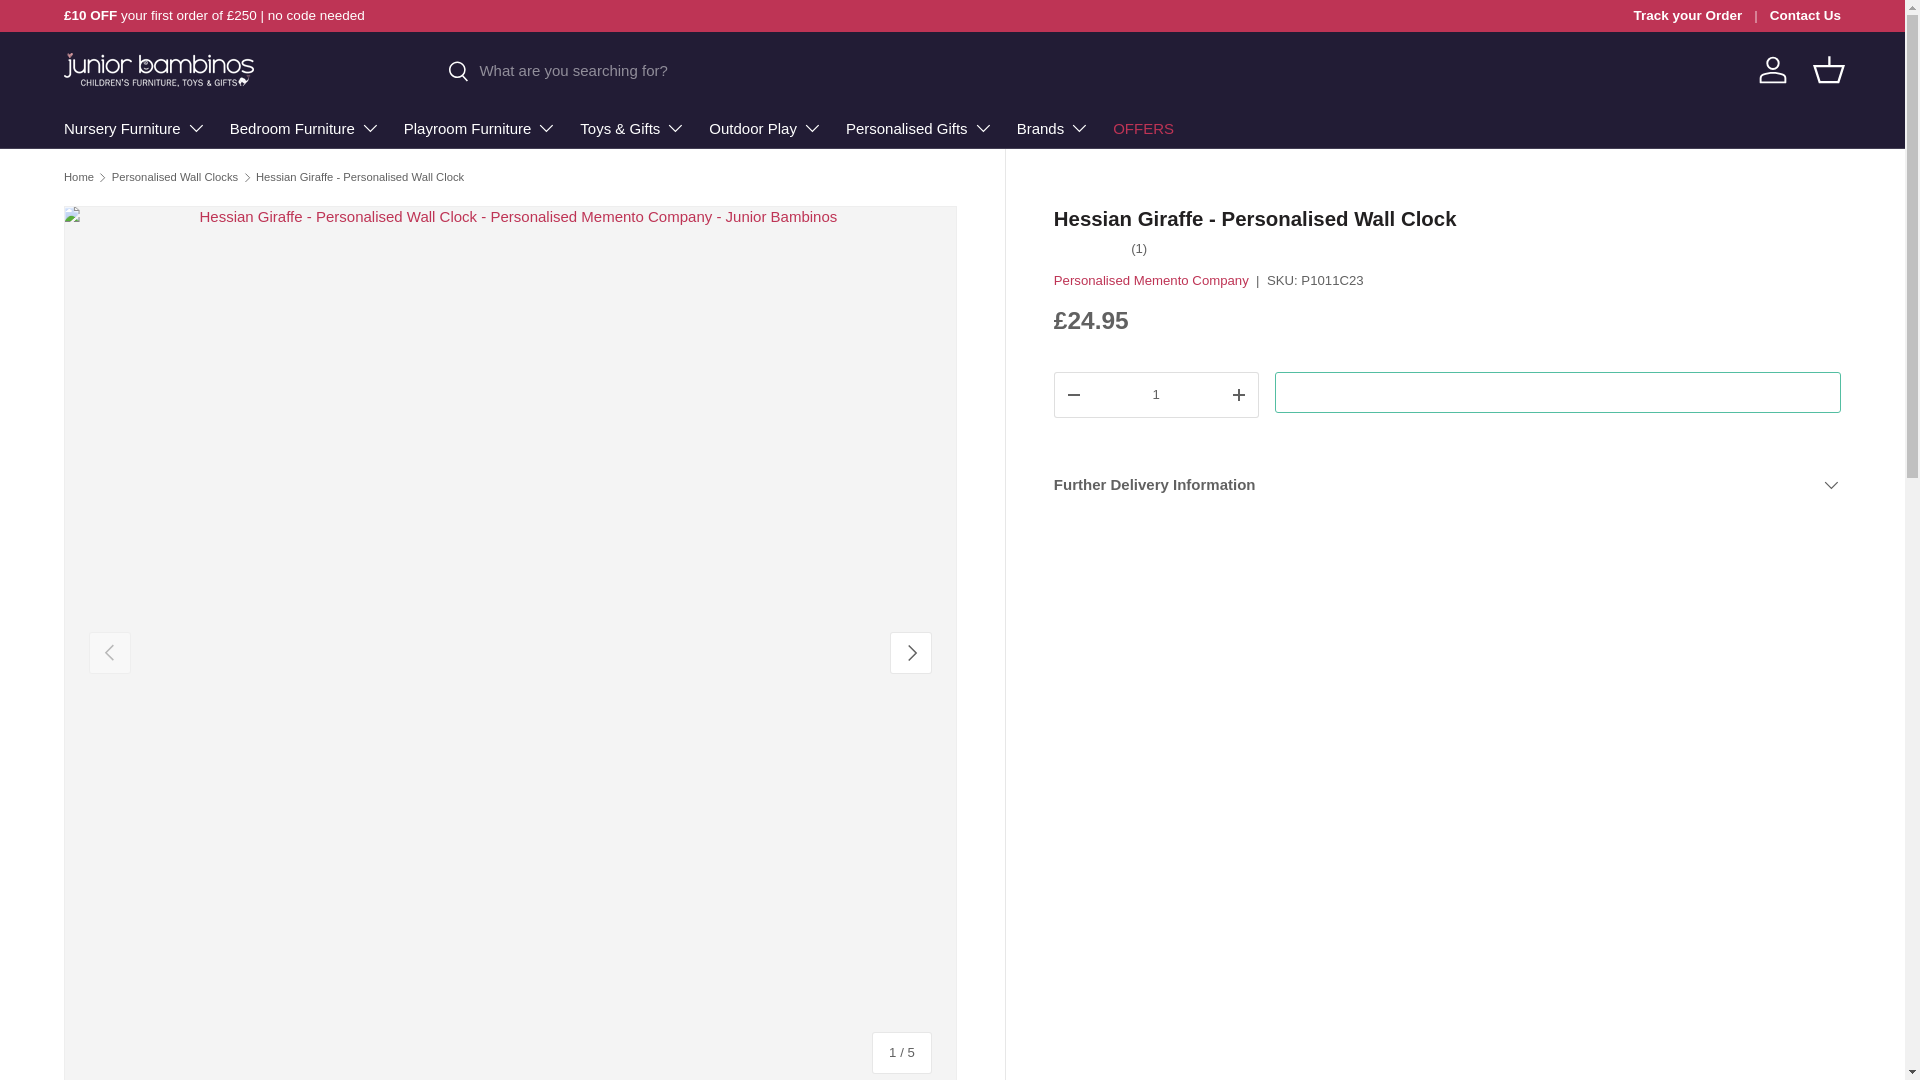 This screenshot has width=1920, height=1080. Describe the element at coordinates (1780, 14) in the screenshot. I see `here!` at that location.